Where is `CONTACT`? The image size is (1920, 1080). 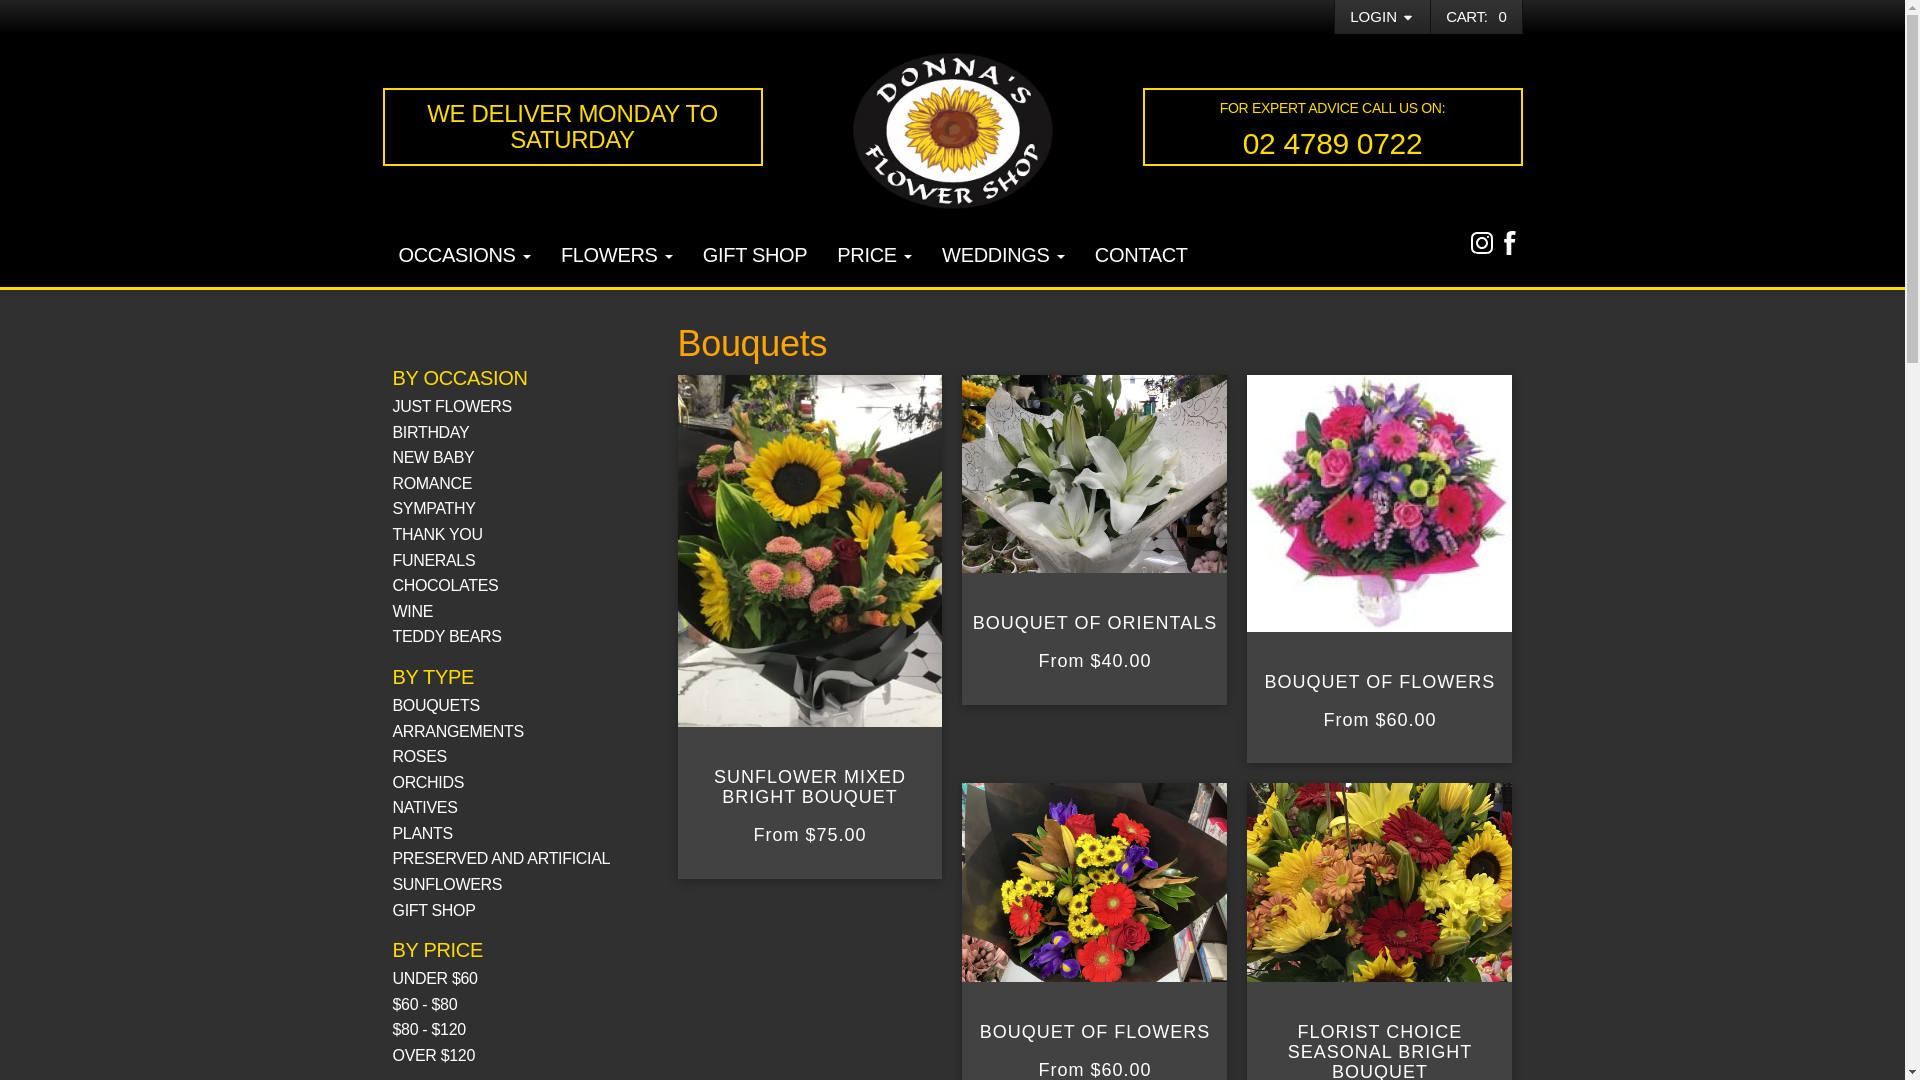
CONTACT is located at coordinates (1142, 257).